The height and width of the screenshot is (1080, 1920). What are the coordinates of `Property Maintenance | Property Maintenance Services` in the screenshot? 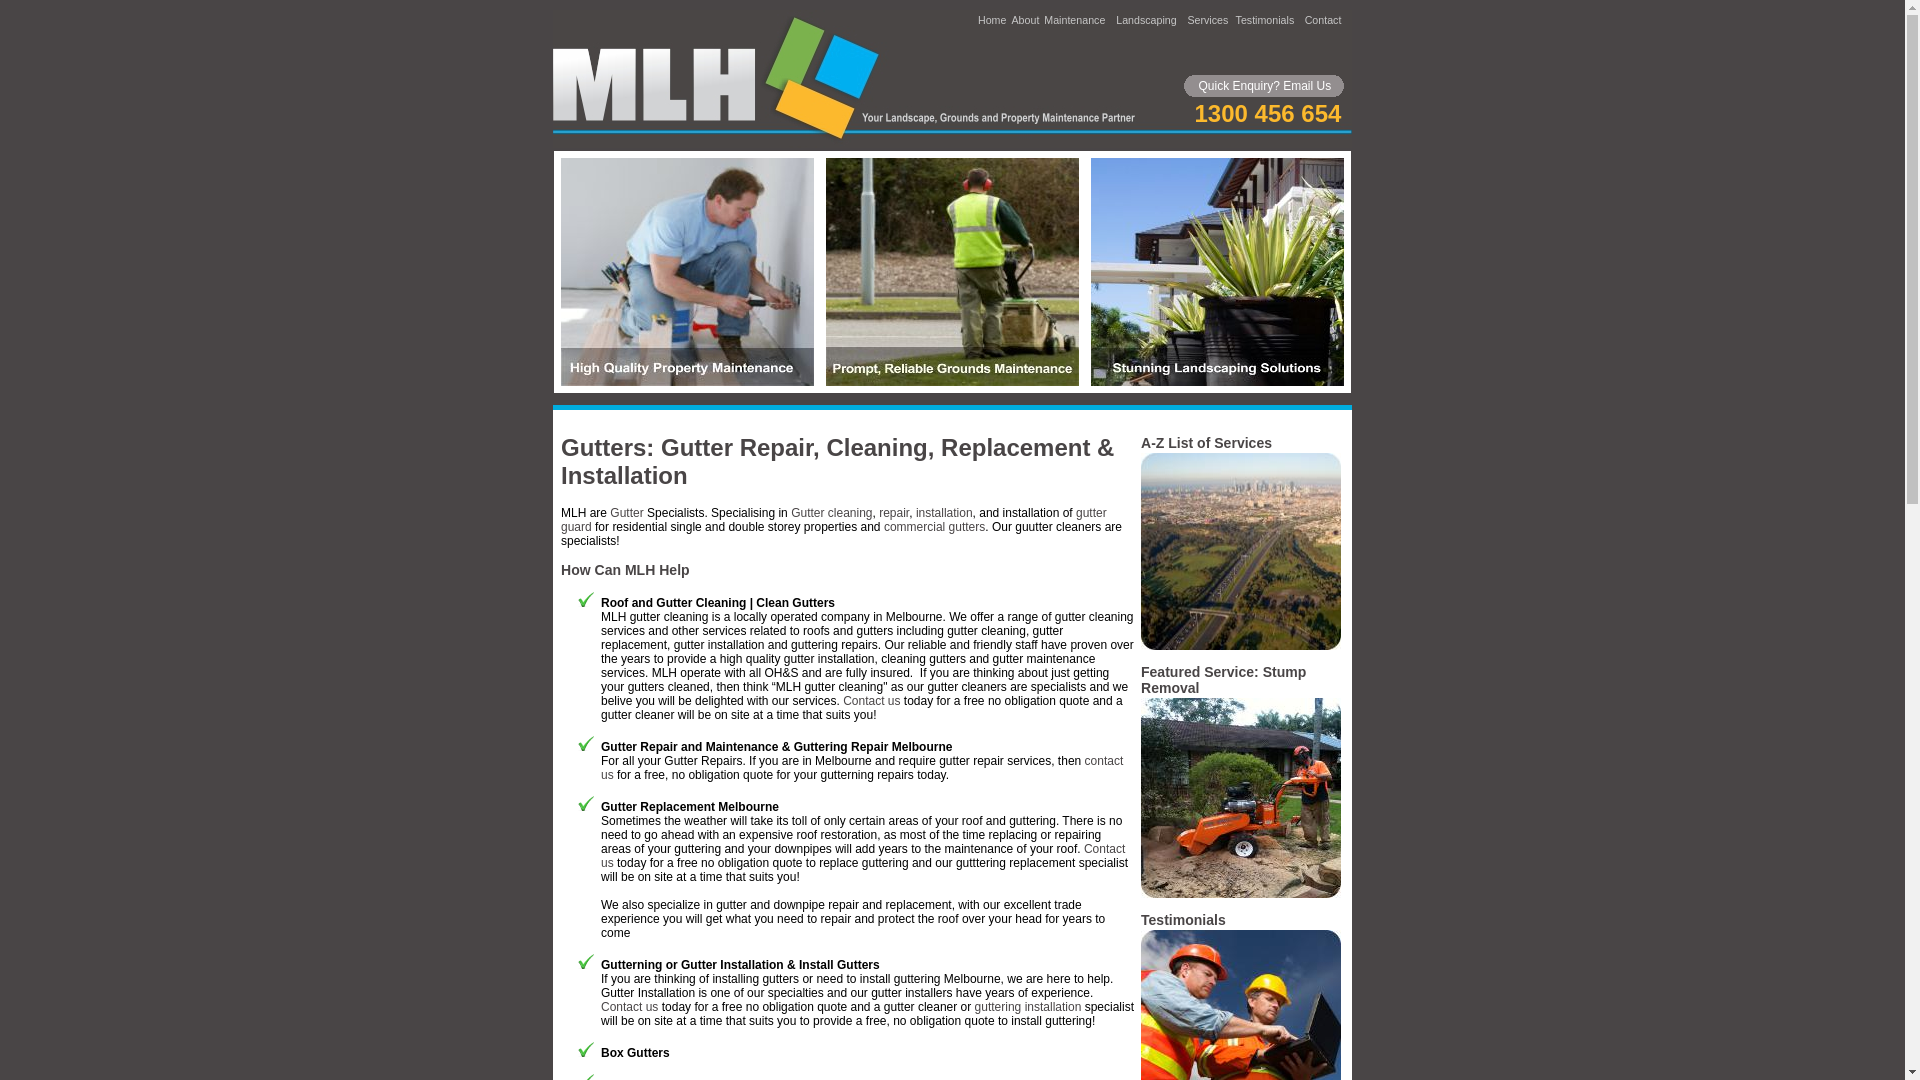 It's located at (688, 382).